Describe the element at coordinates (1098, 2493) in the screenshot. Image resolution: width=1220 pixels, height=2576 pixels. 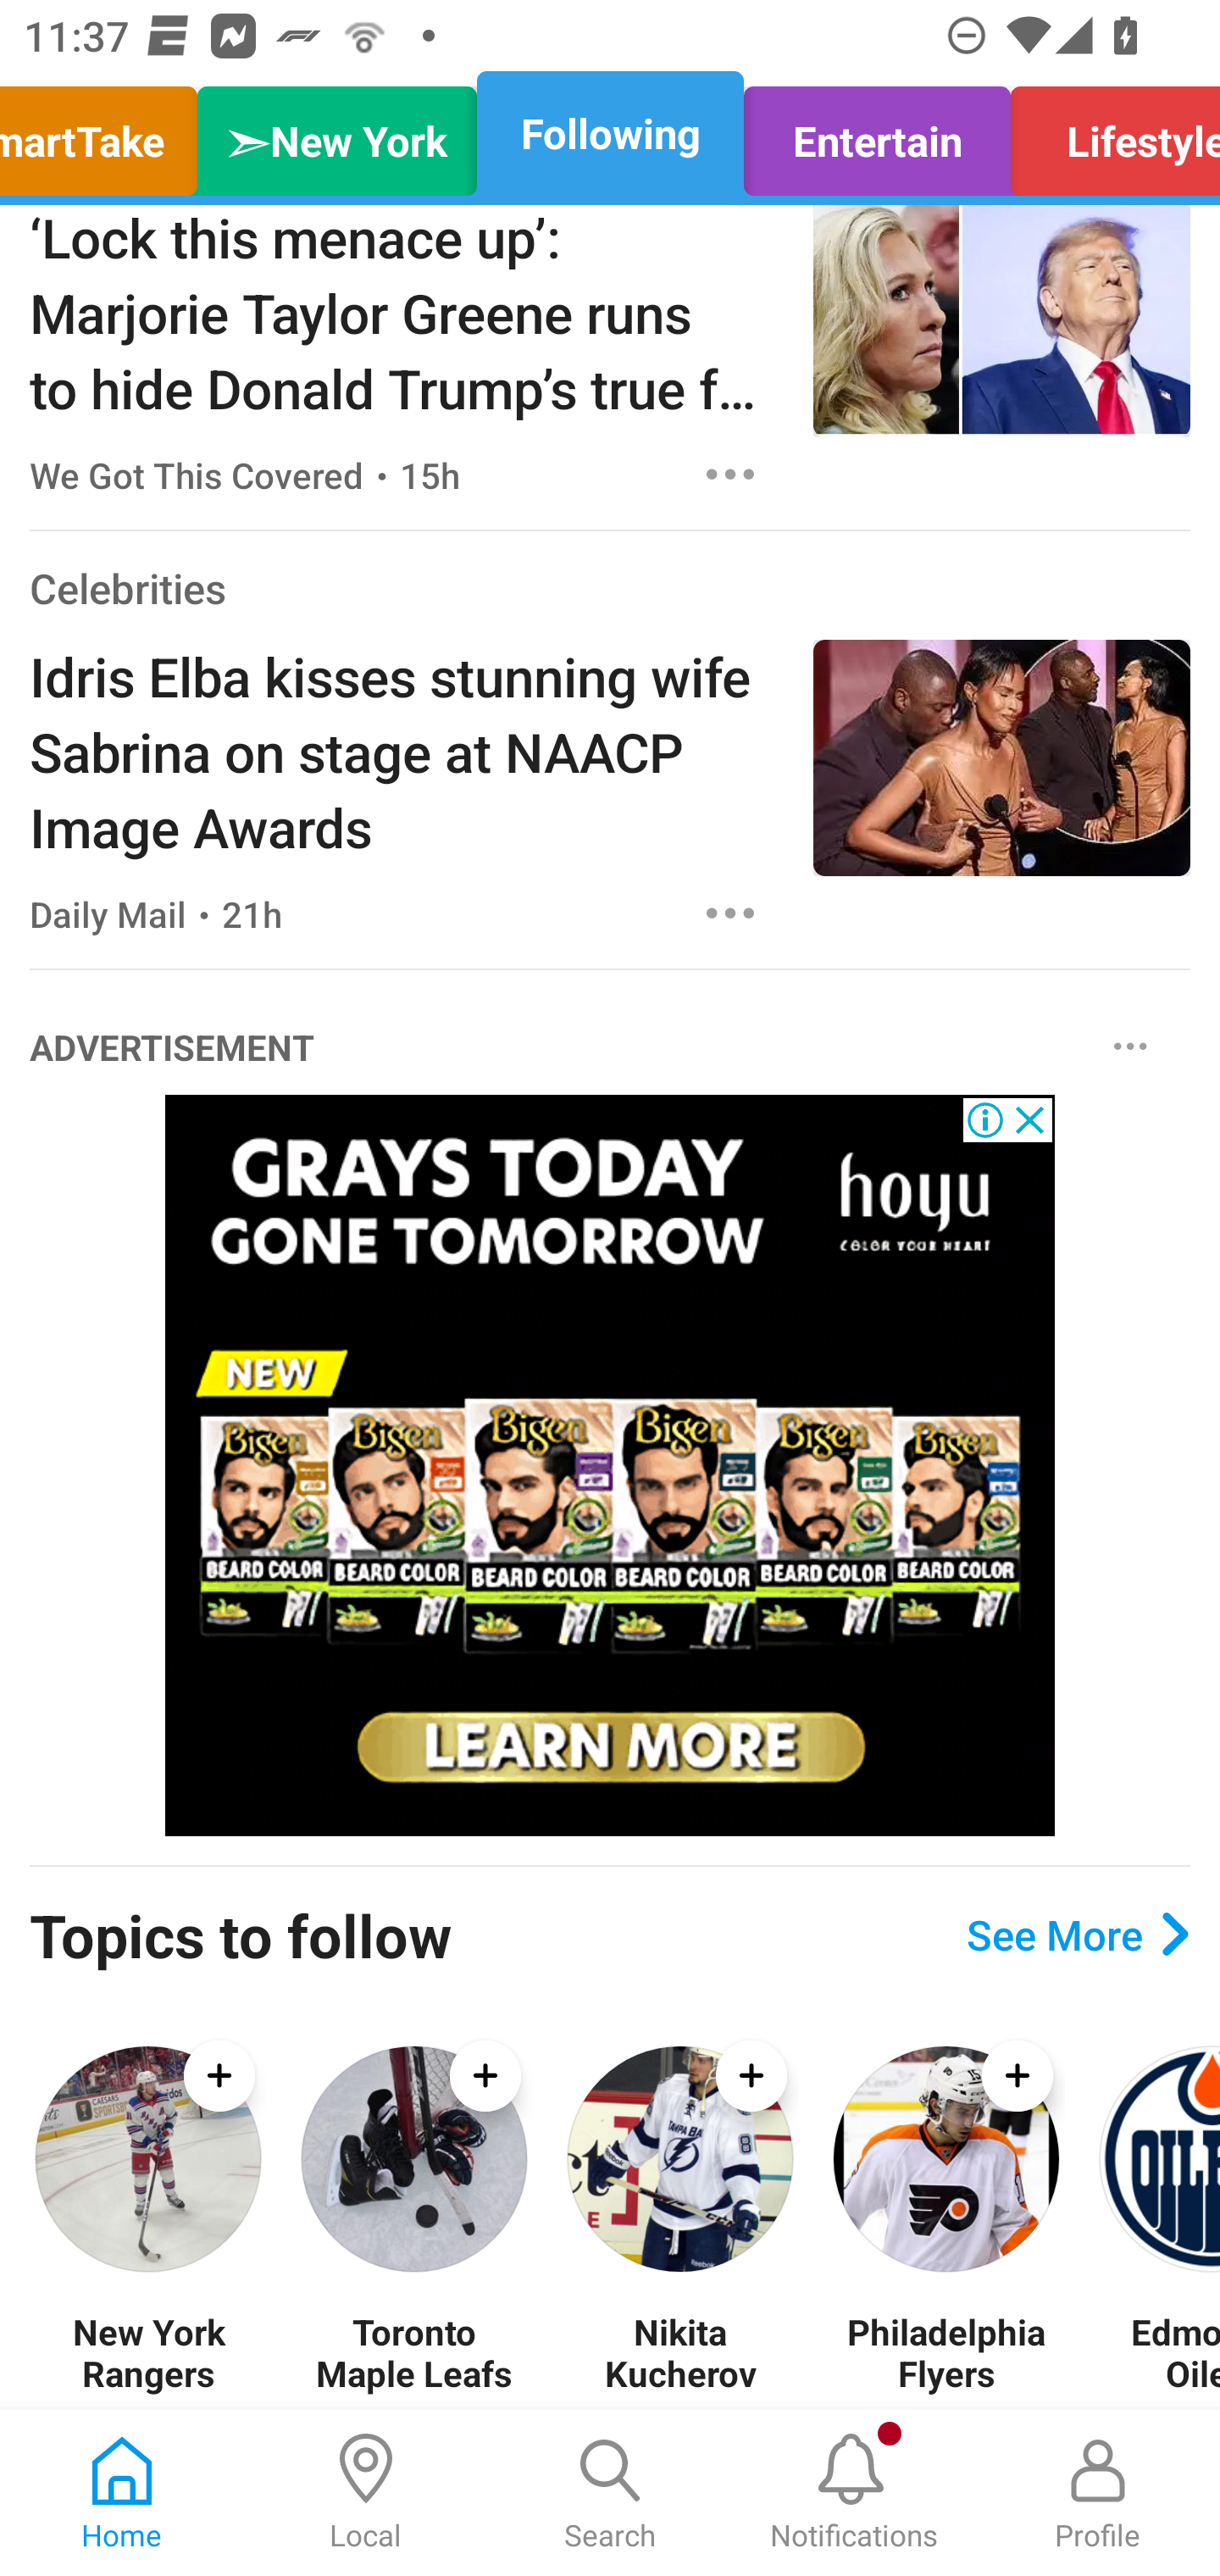
I see `Profile` at that location.